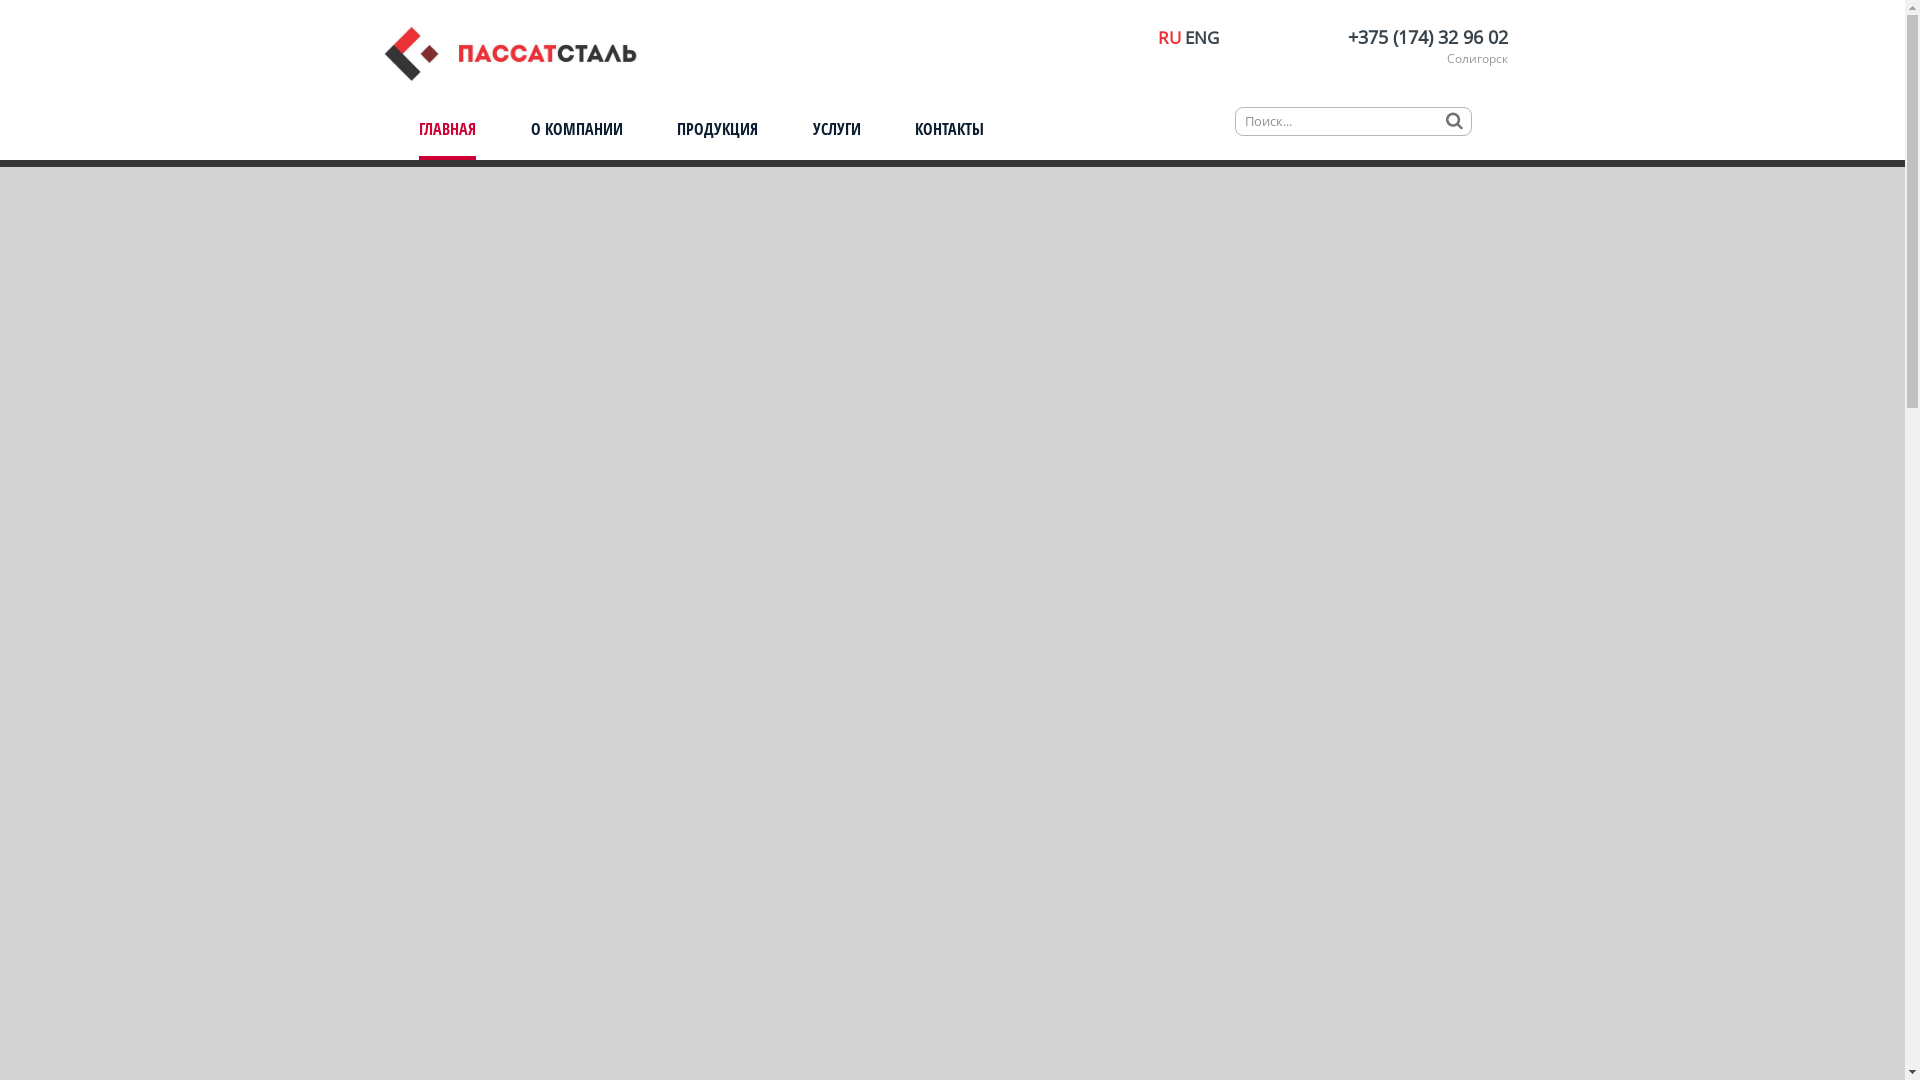  I want to click on +375 (174) 32 96 02, so click(1428, 37).